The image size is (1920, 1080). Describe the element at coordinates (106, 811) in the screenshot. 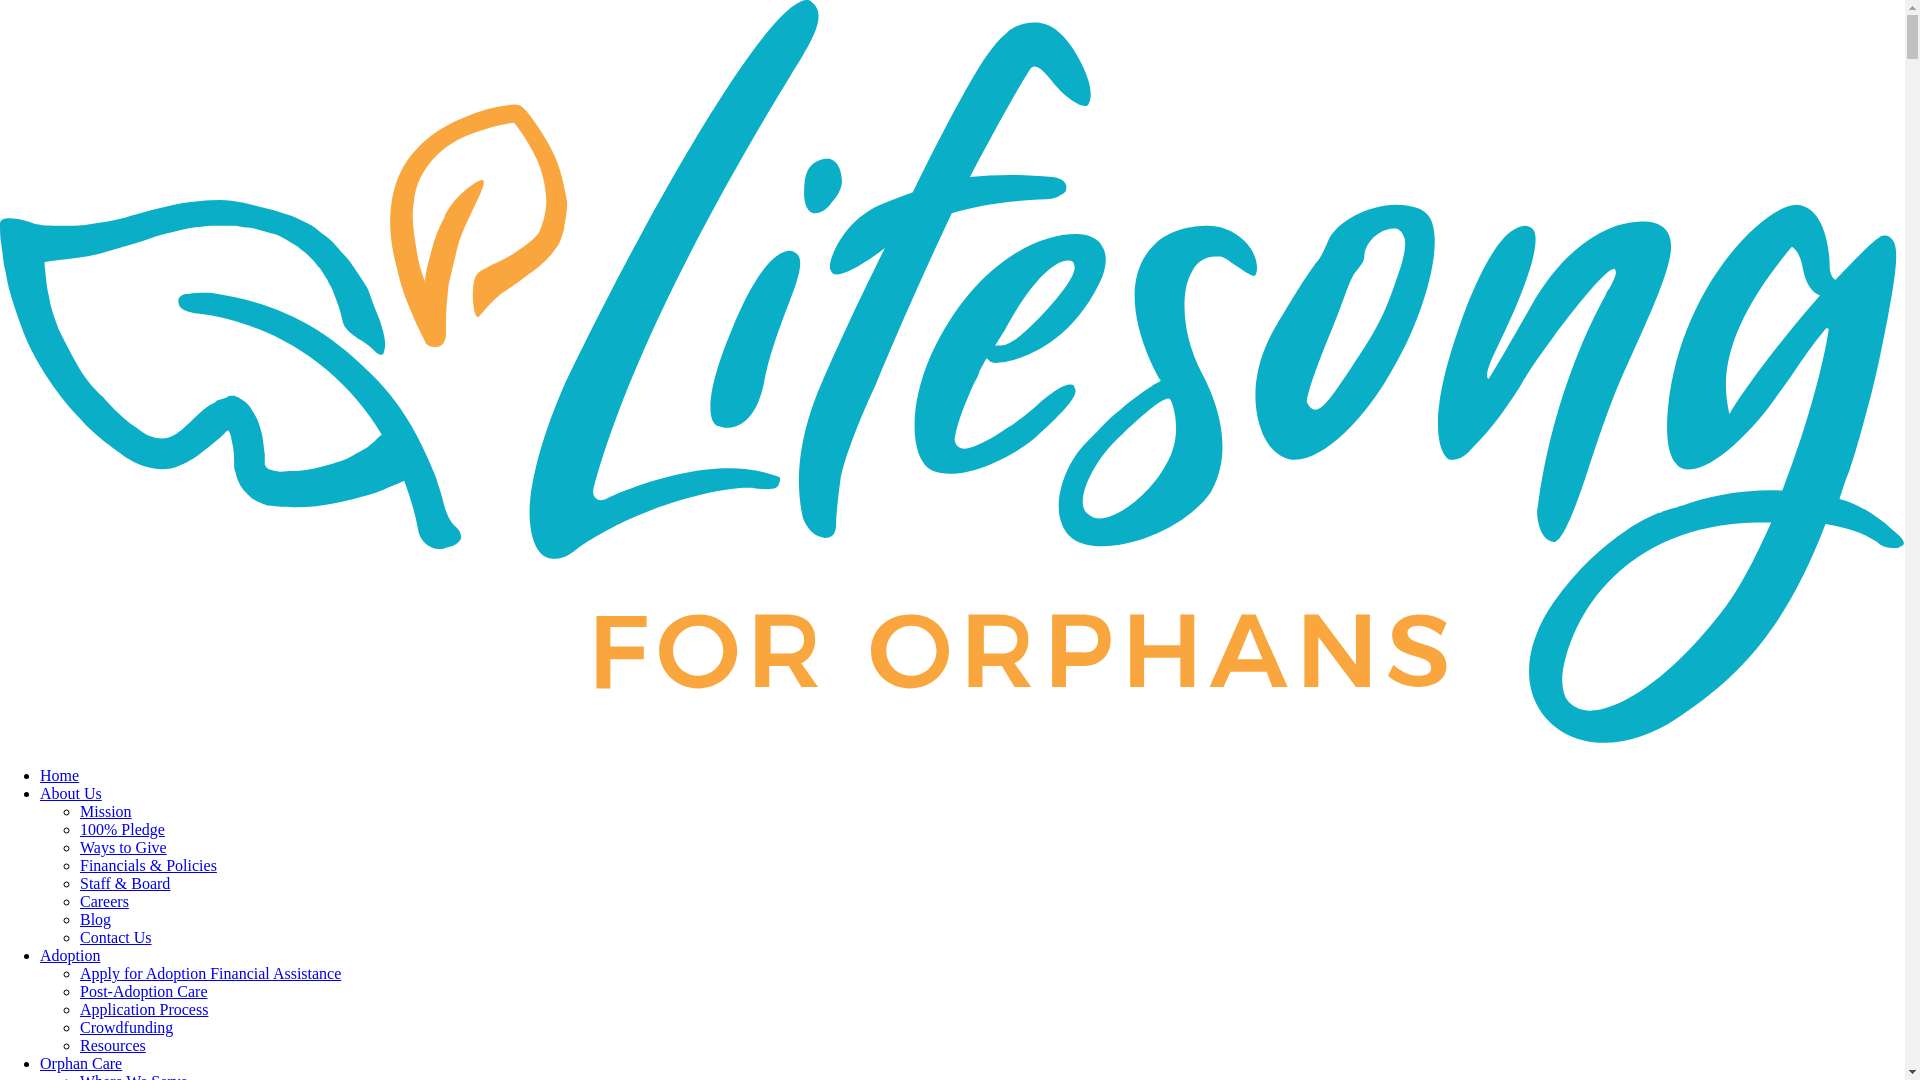

I see `Mission` at that location.